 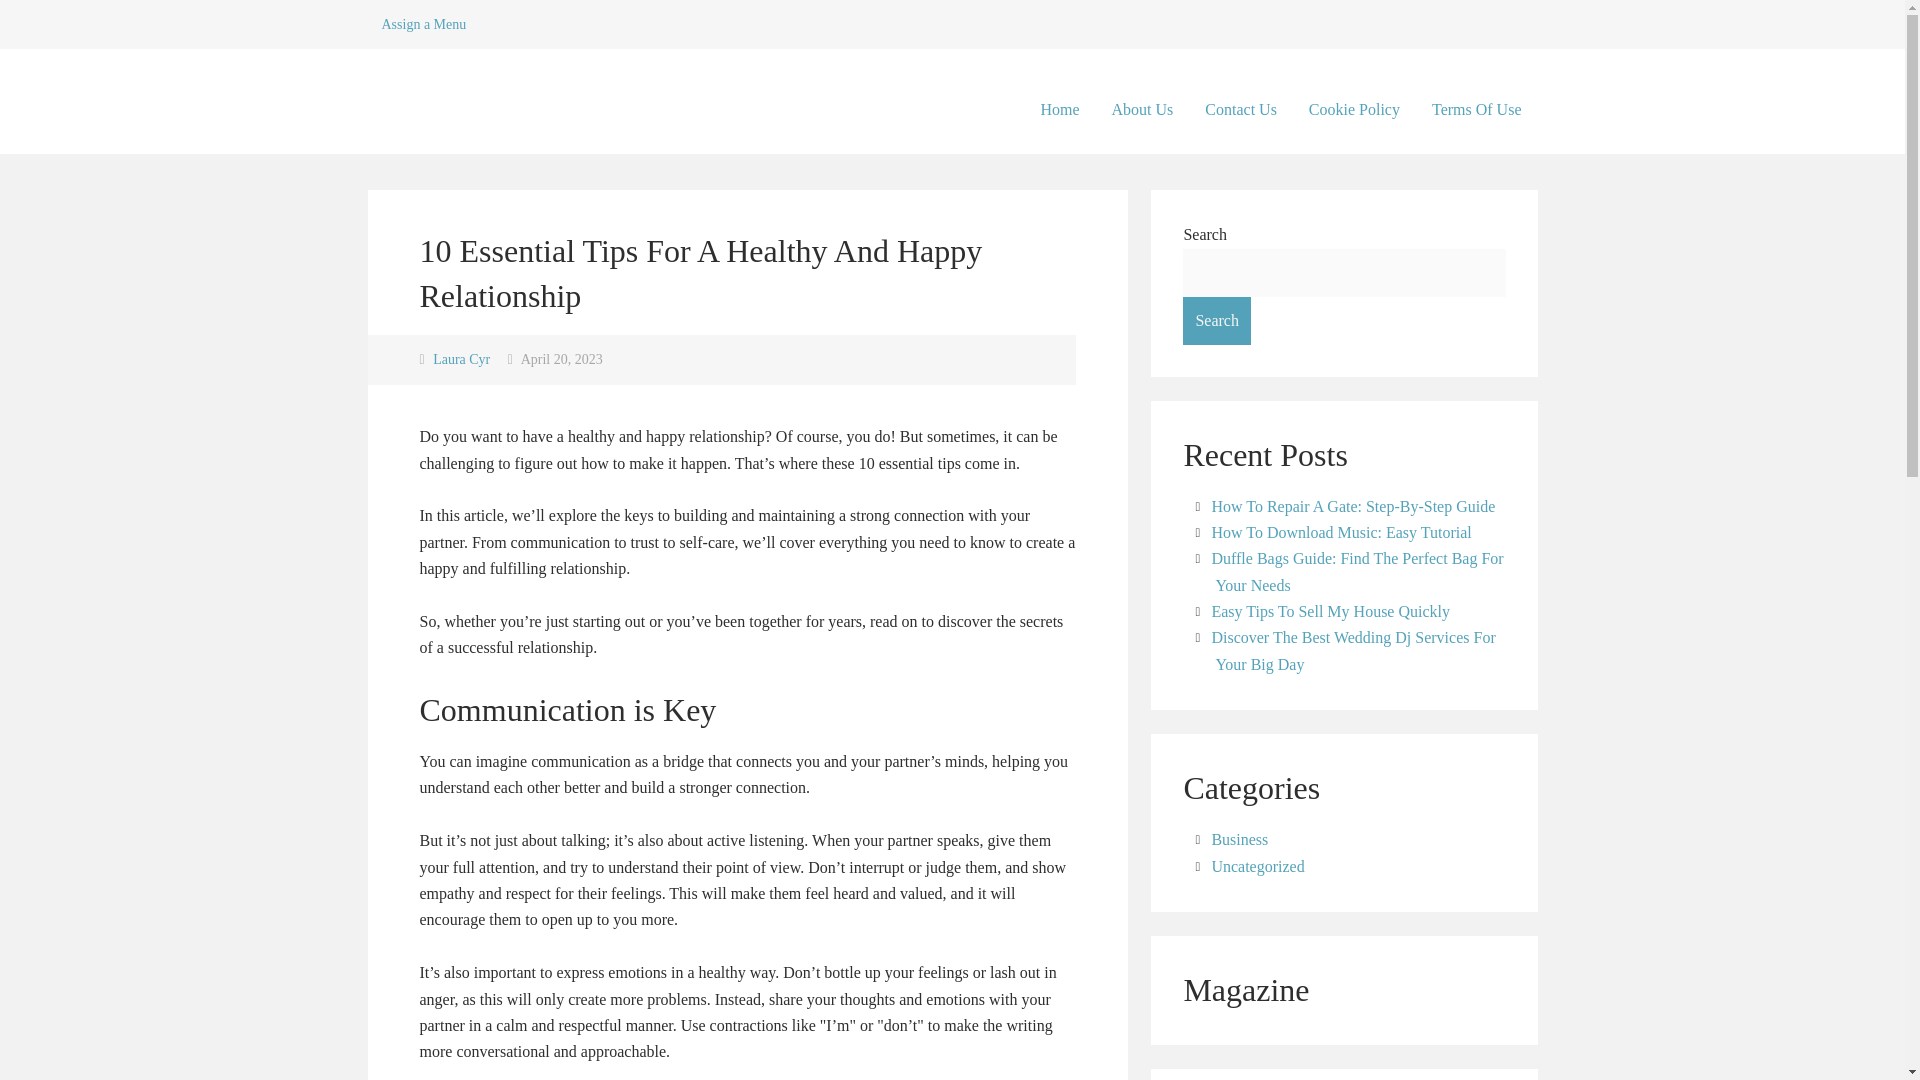 What do you see at coordinates (1357, 570) in the screenshot?
I see `Duffle Bags Guide: Find The Perfect Bag For Your Needs` at bounding box center [1357, 570].